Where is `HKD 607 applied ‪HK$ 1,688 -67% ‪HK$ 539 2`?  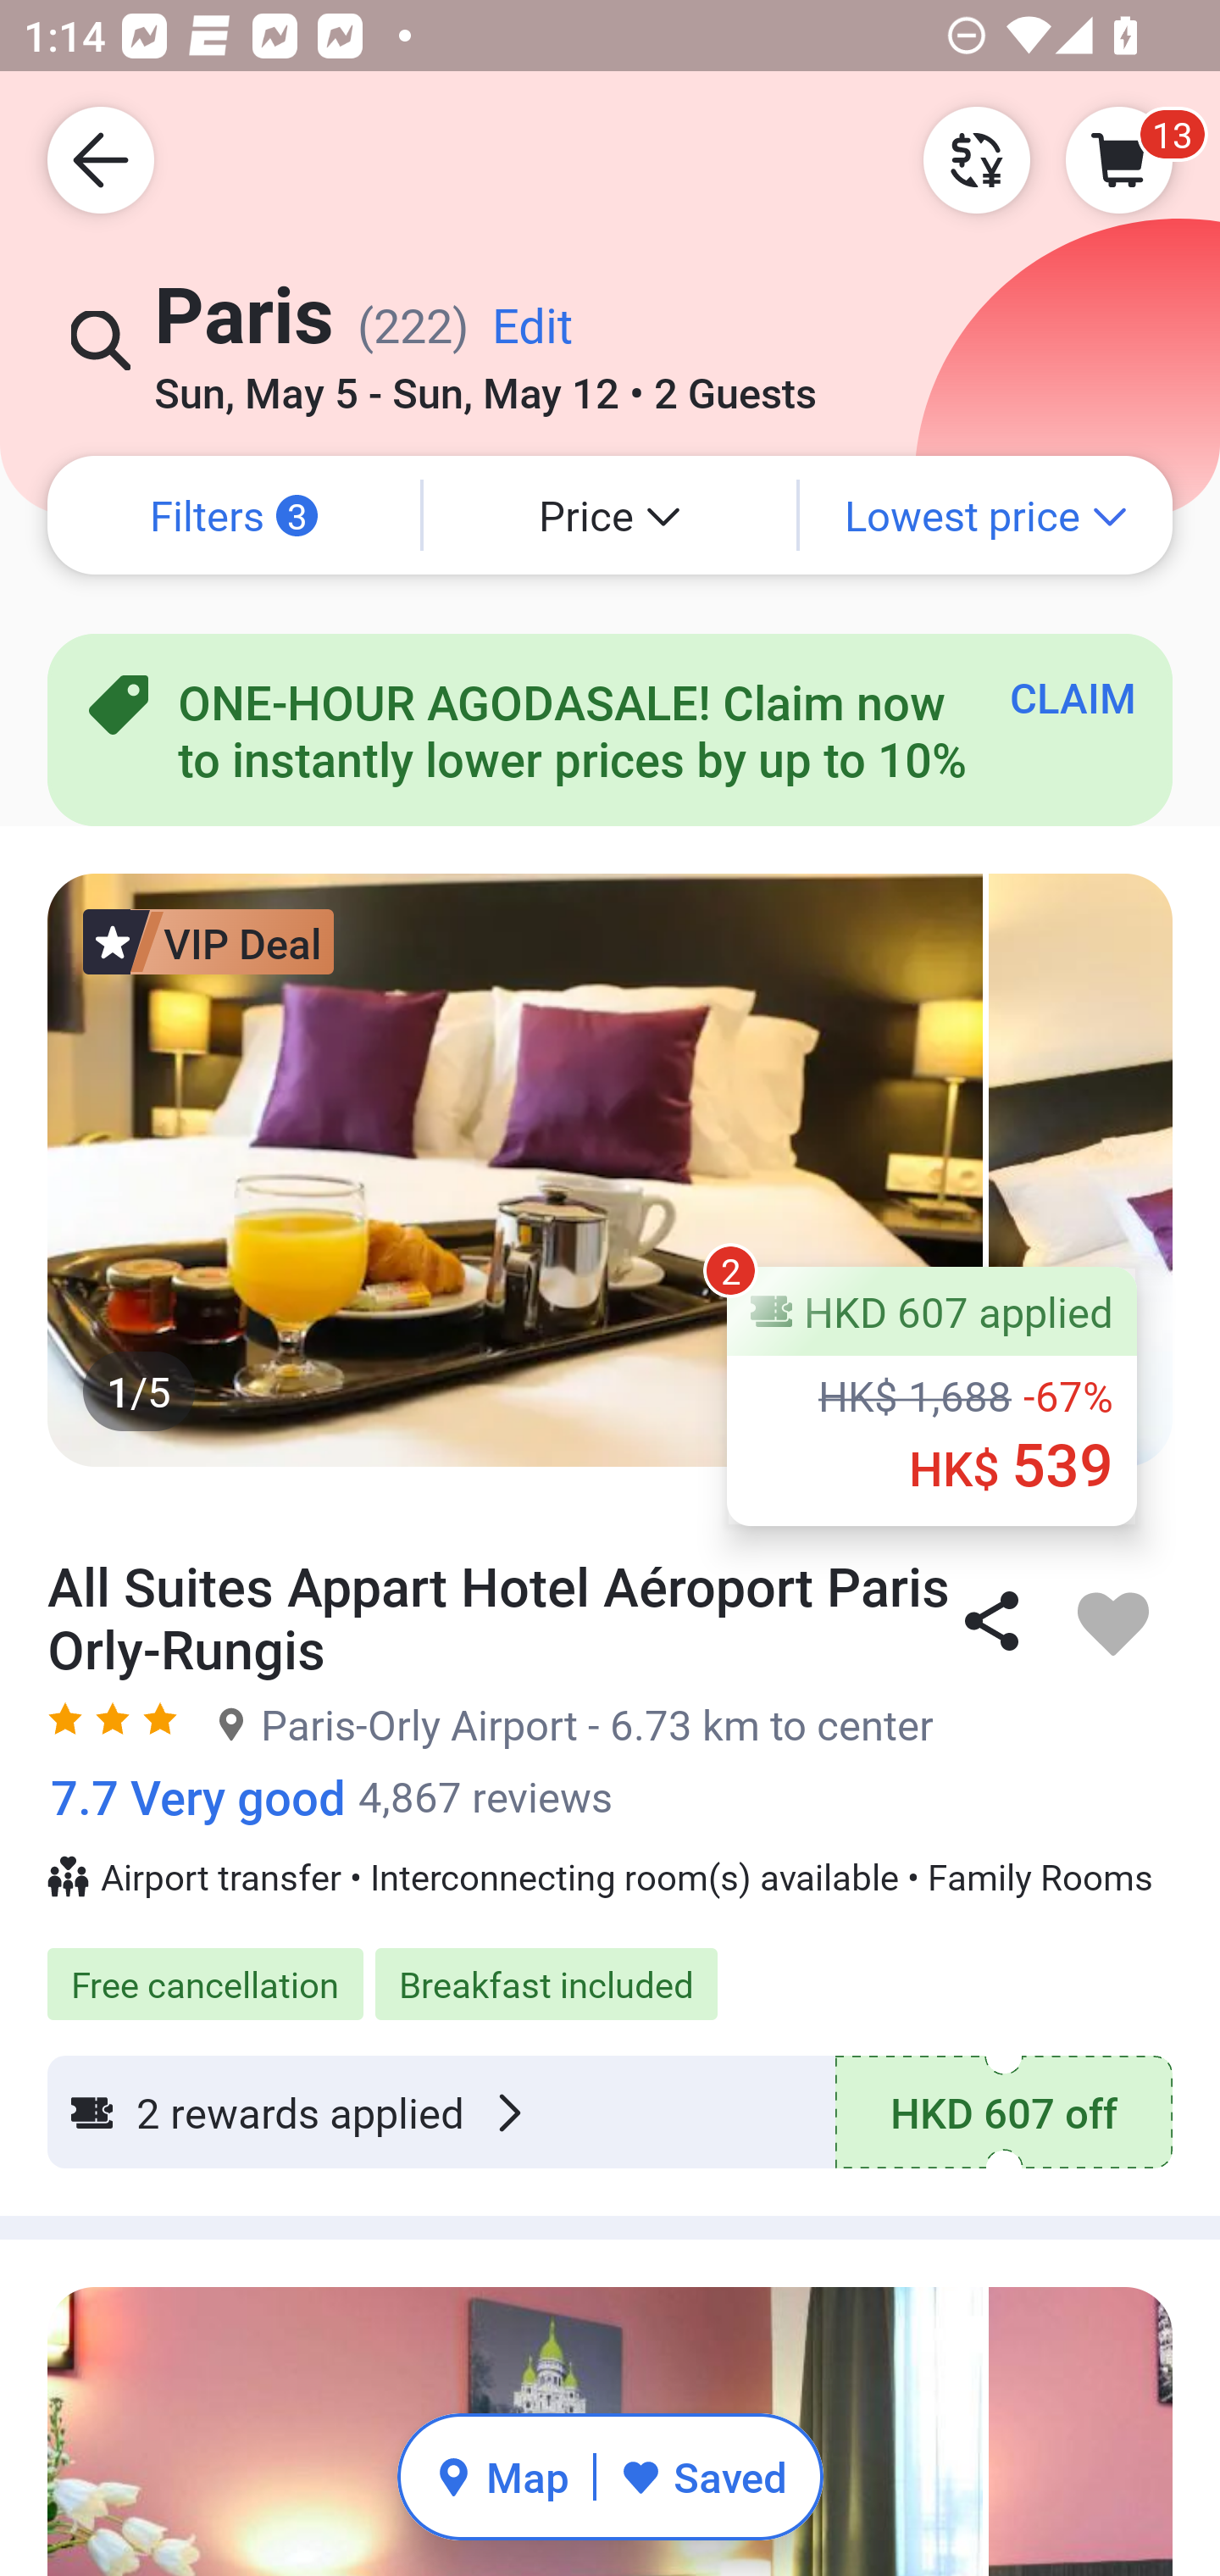 HKD 607 applied ‪HK$ 1,688 -67% ‪HK$ 539 2 is located at coordinates (932, 1396).